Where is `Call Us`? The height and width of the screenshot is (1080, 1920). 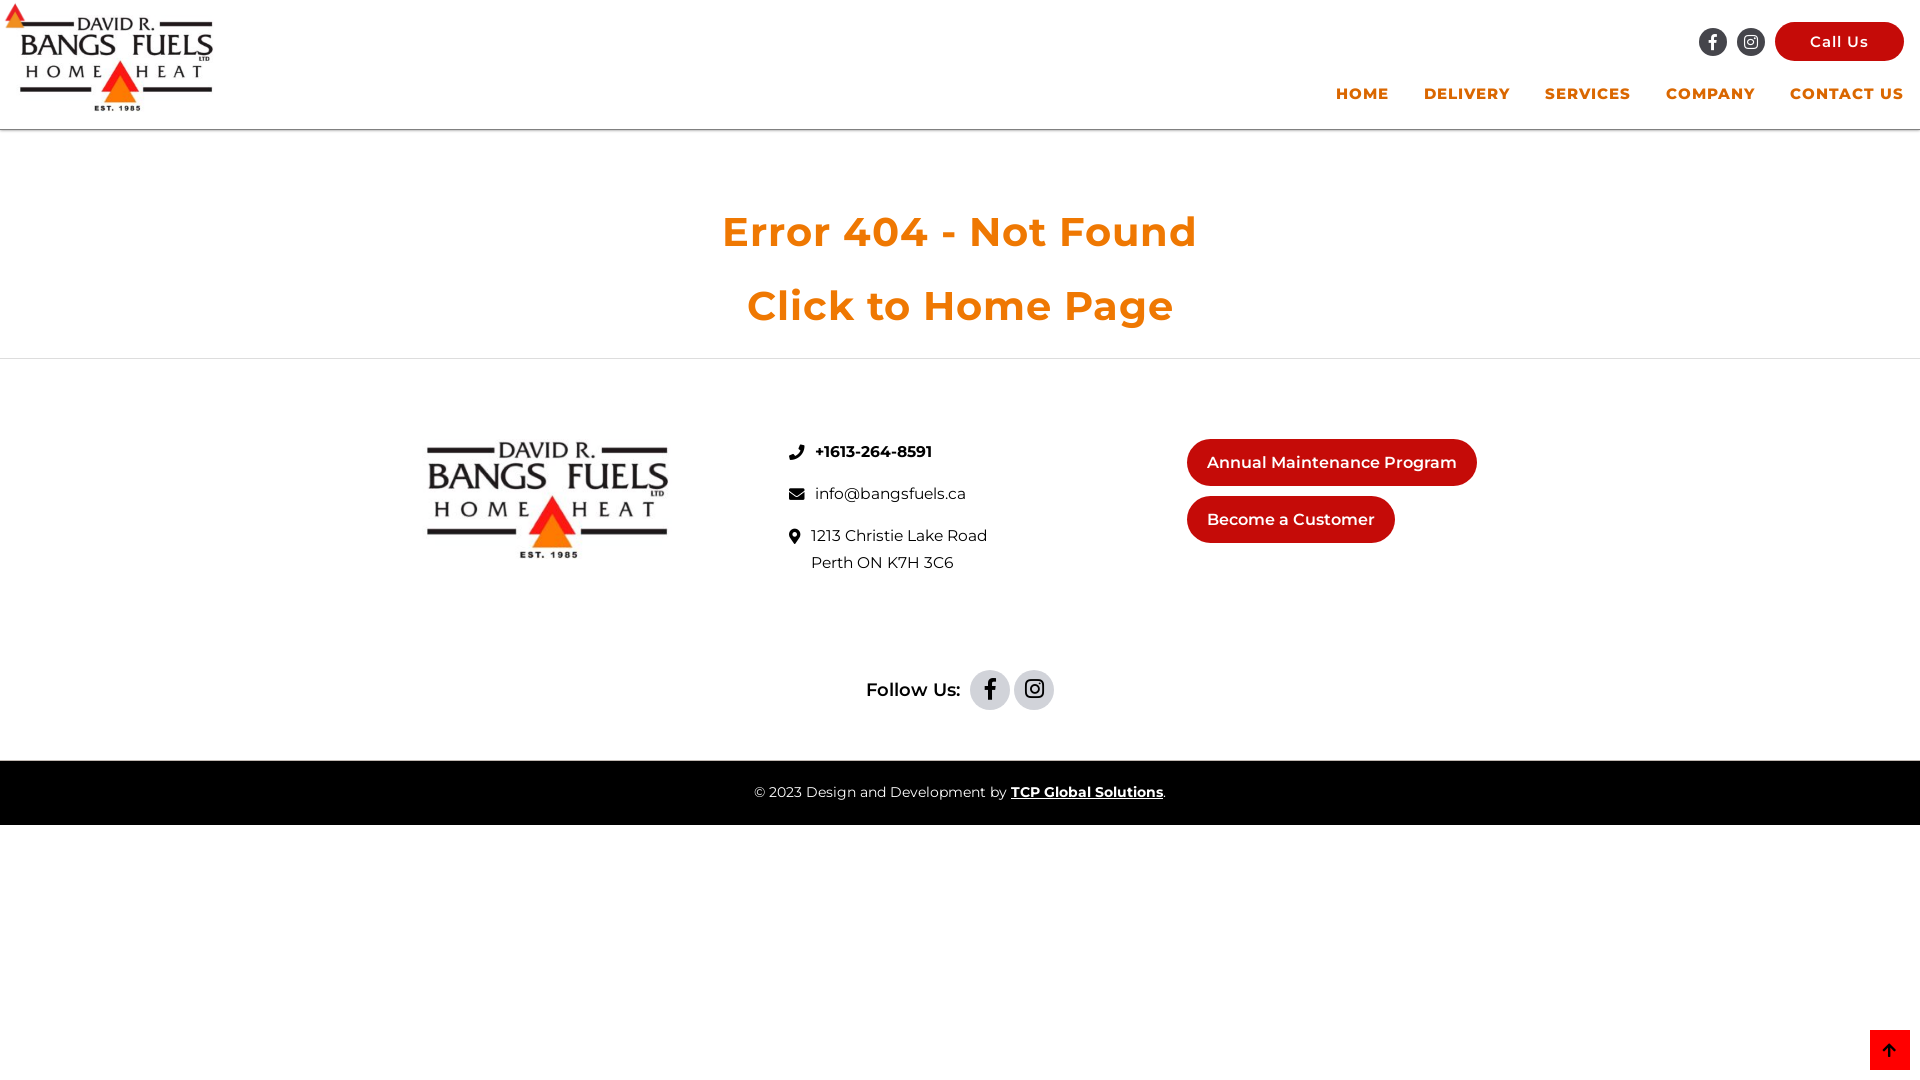 Call Us is located at coordinates (1840, 42).